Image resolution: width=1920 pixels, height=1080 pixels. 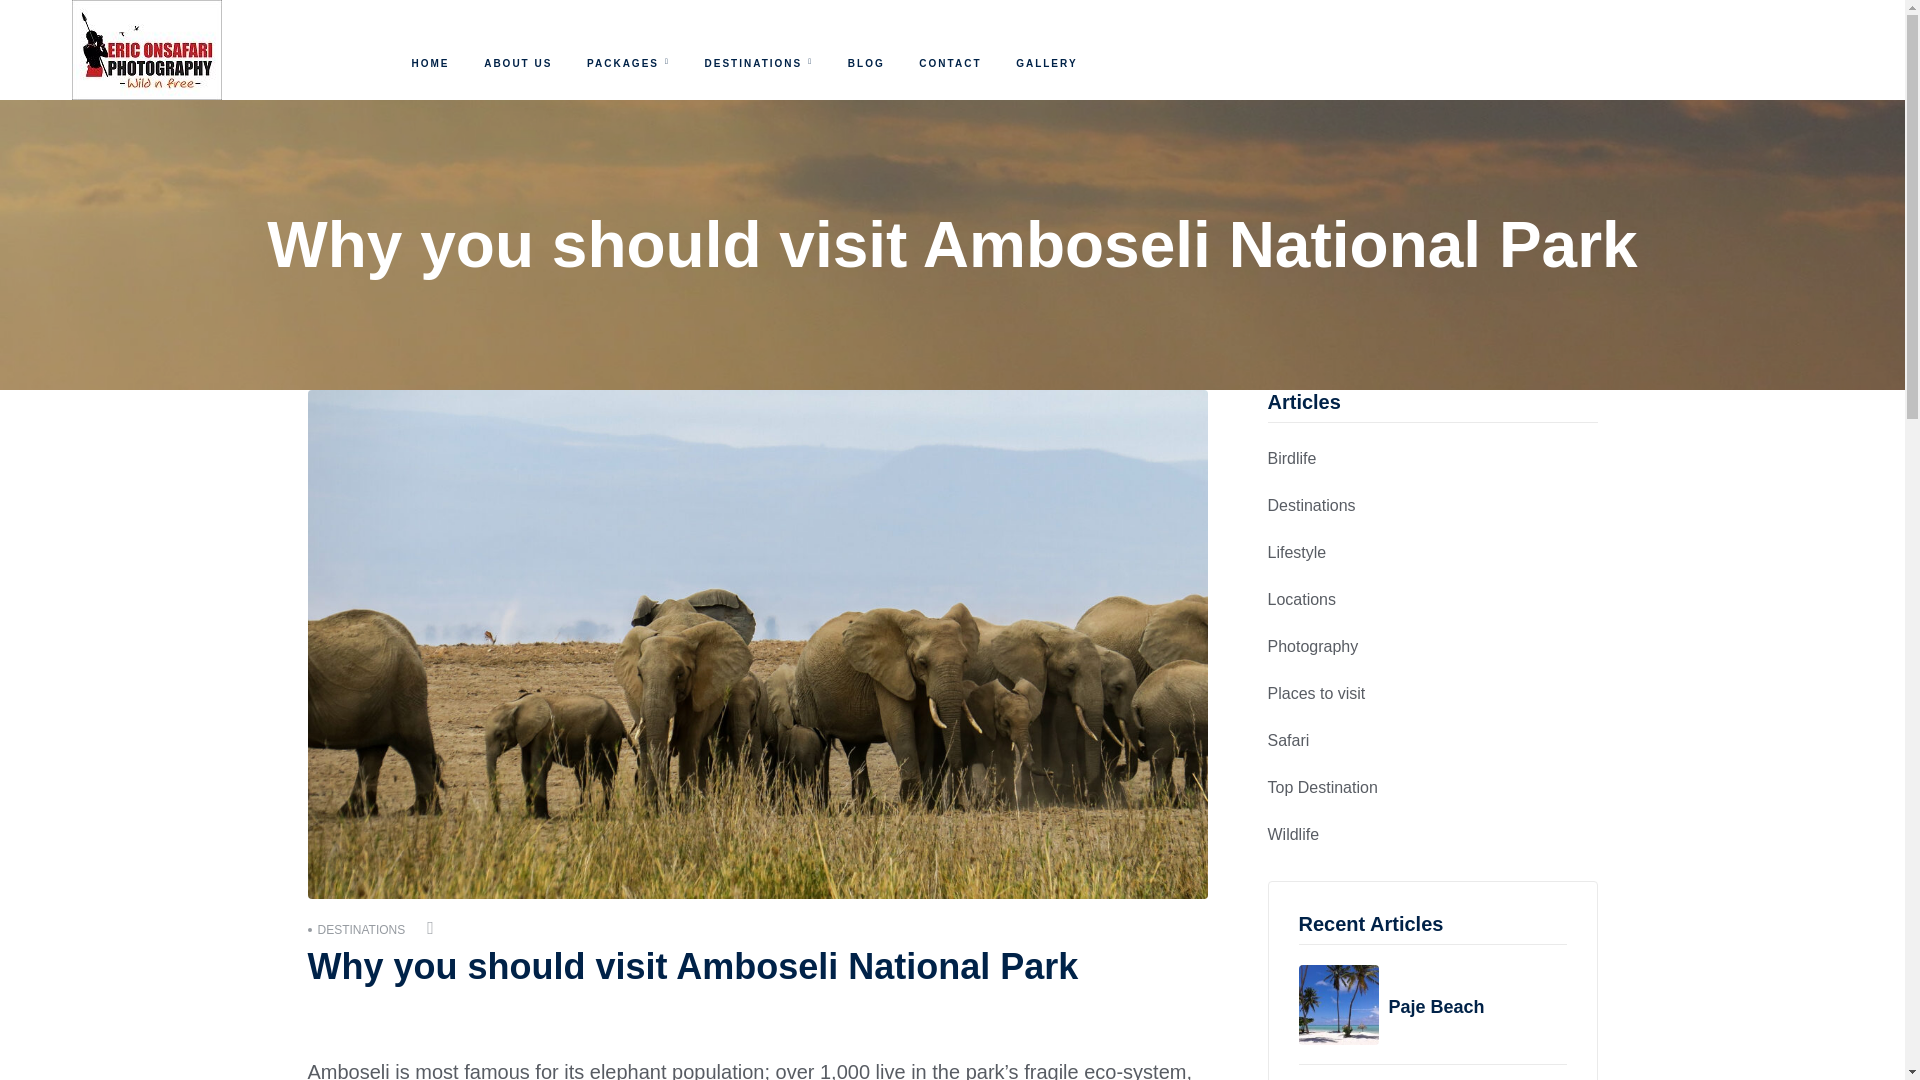 What do you see at coordinates (518, 64) in the screenshot?
I see `ABOUT US` at bounding box center [518, 64].